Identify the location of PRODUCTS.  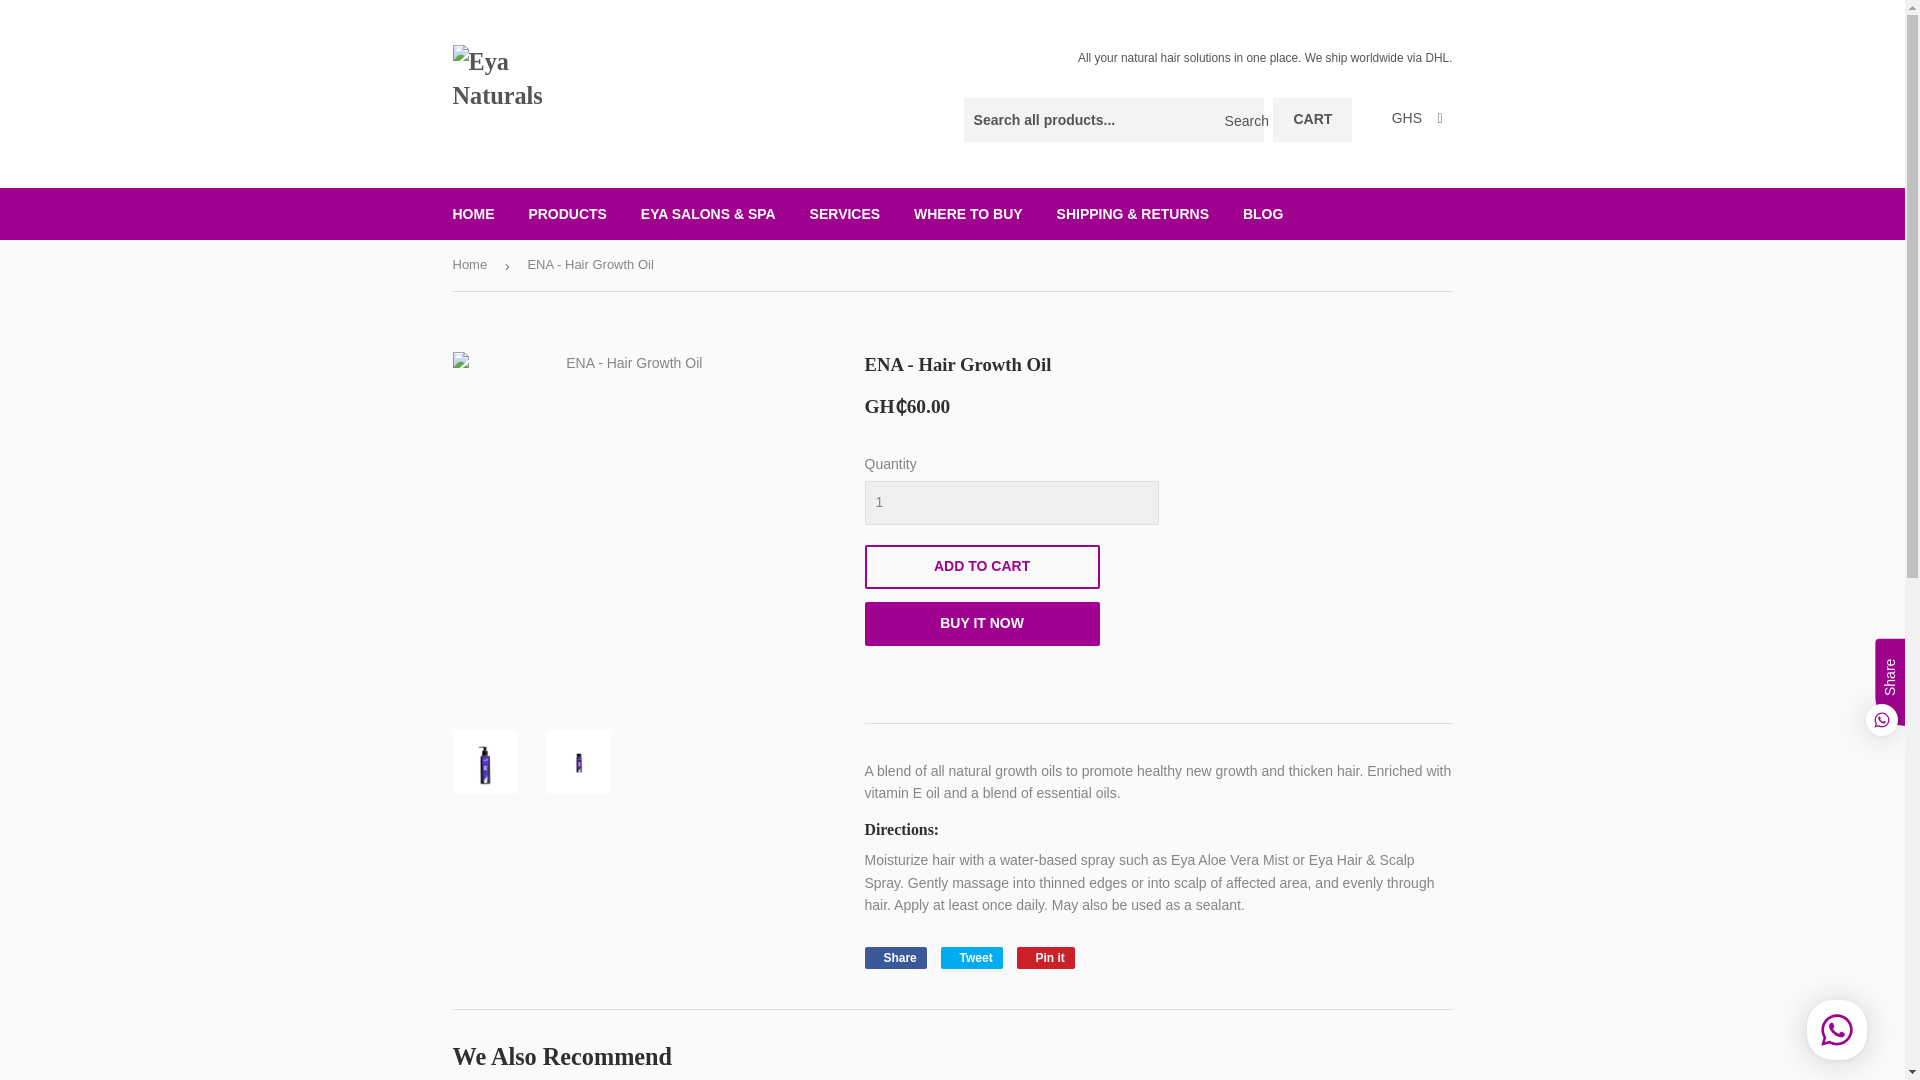
(981, 623).